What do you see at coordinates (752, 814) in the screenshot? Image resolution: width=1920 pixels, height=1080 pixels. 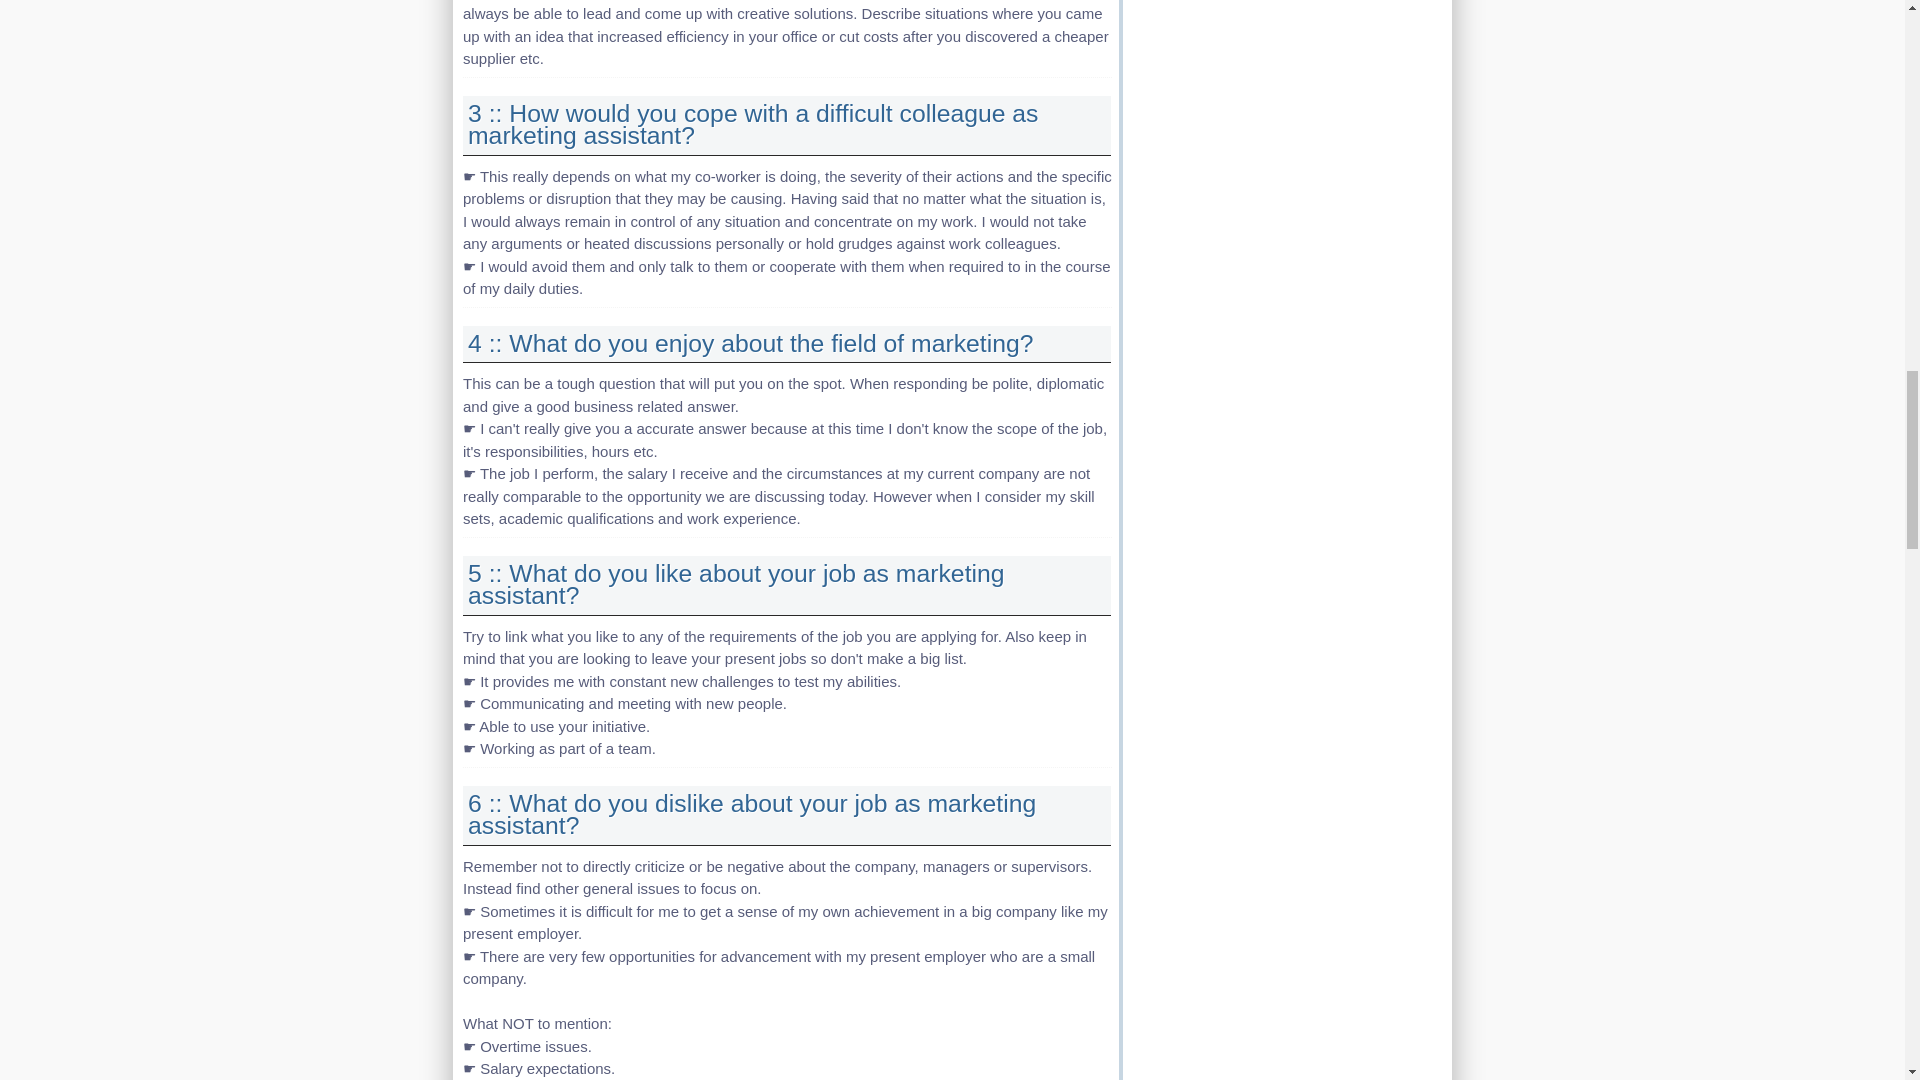 I see `View all Answers` at bounding box center [752, 814].